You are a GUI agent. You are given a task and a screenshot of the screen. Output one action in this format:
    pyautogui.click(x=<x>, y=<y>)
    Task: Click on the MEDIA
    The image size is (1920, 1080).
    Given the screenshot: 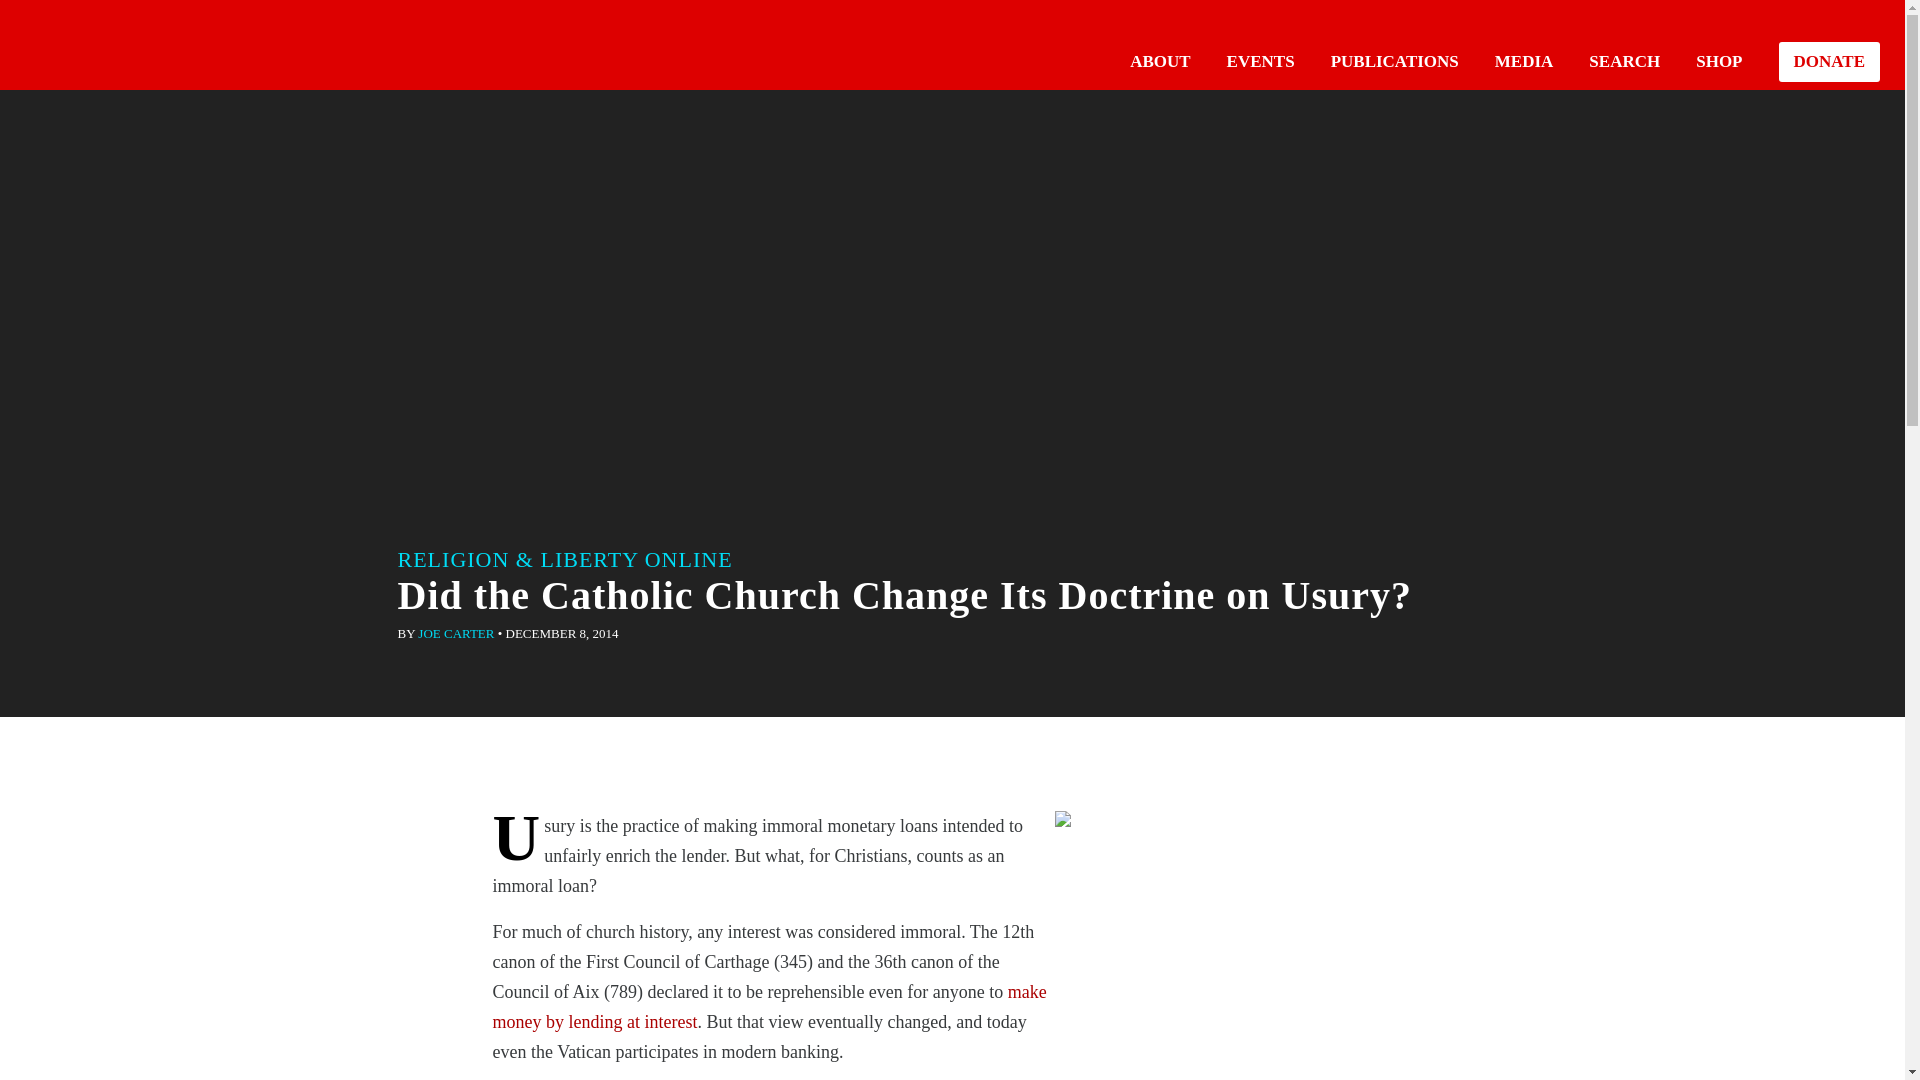 What is the action you would take?
    pyautogui.click(x=1524, y=61)
    